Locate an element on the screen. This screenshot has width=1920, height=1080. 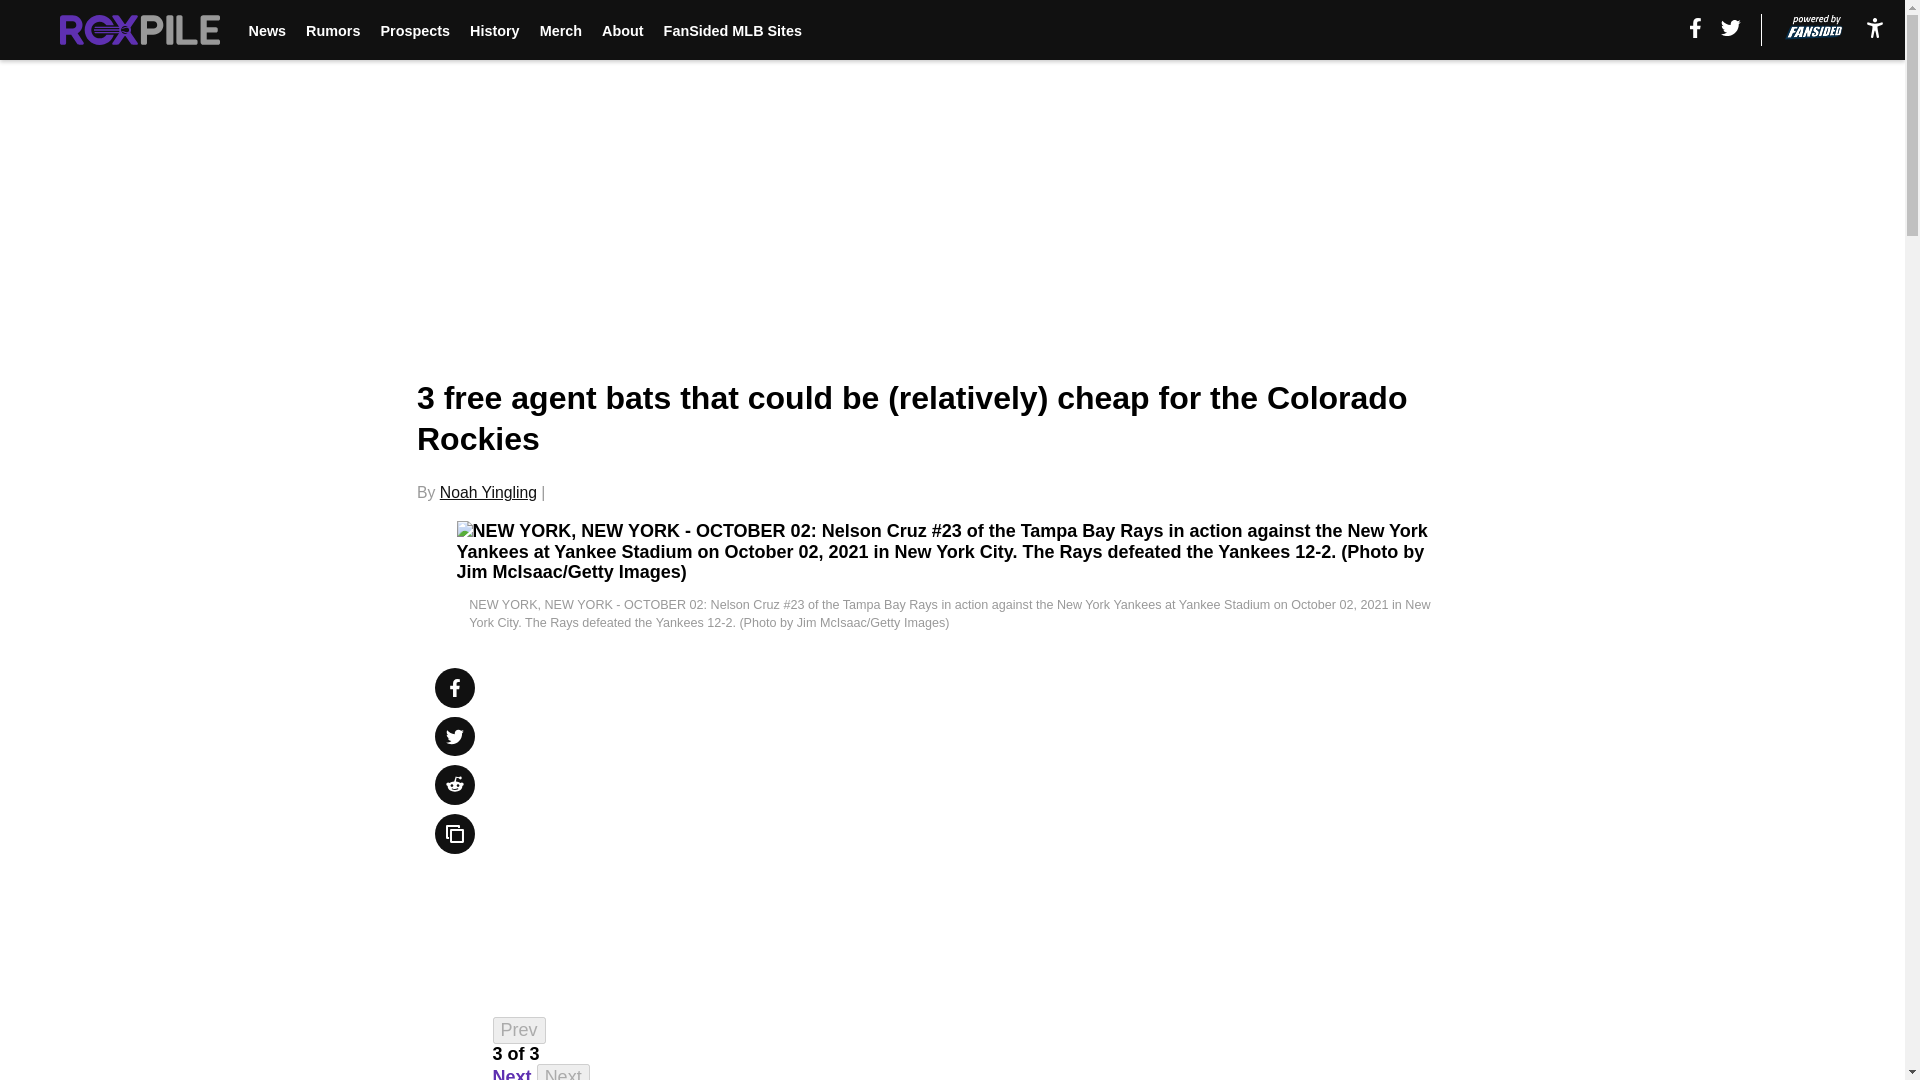
Merch is located at coordinates (560, 30).